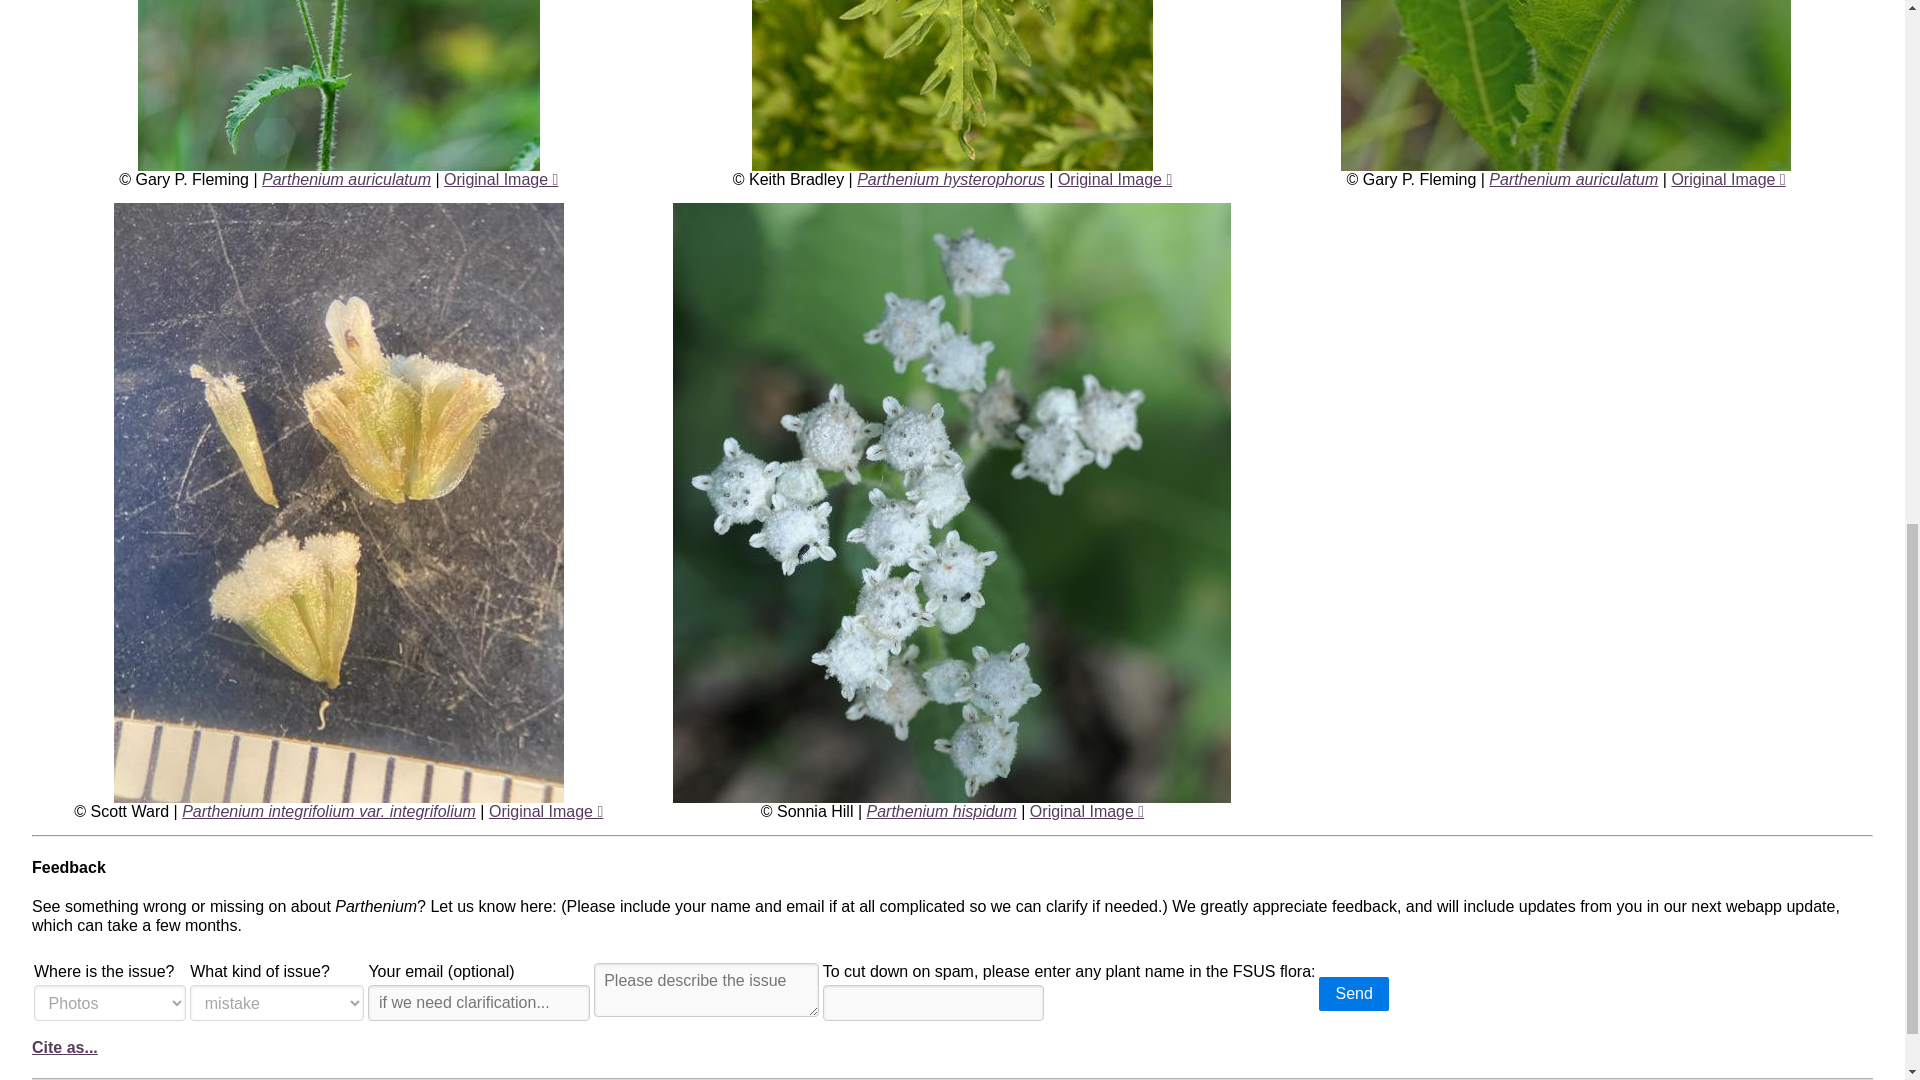  Describe the element at coordinates (64, 1047) in the screenshot. I see `Cite as...` at that location.